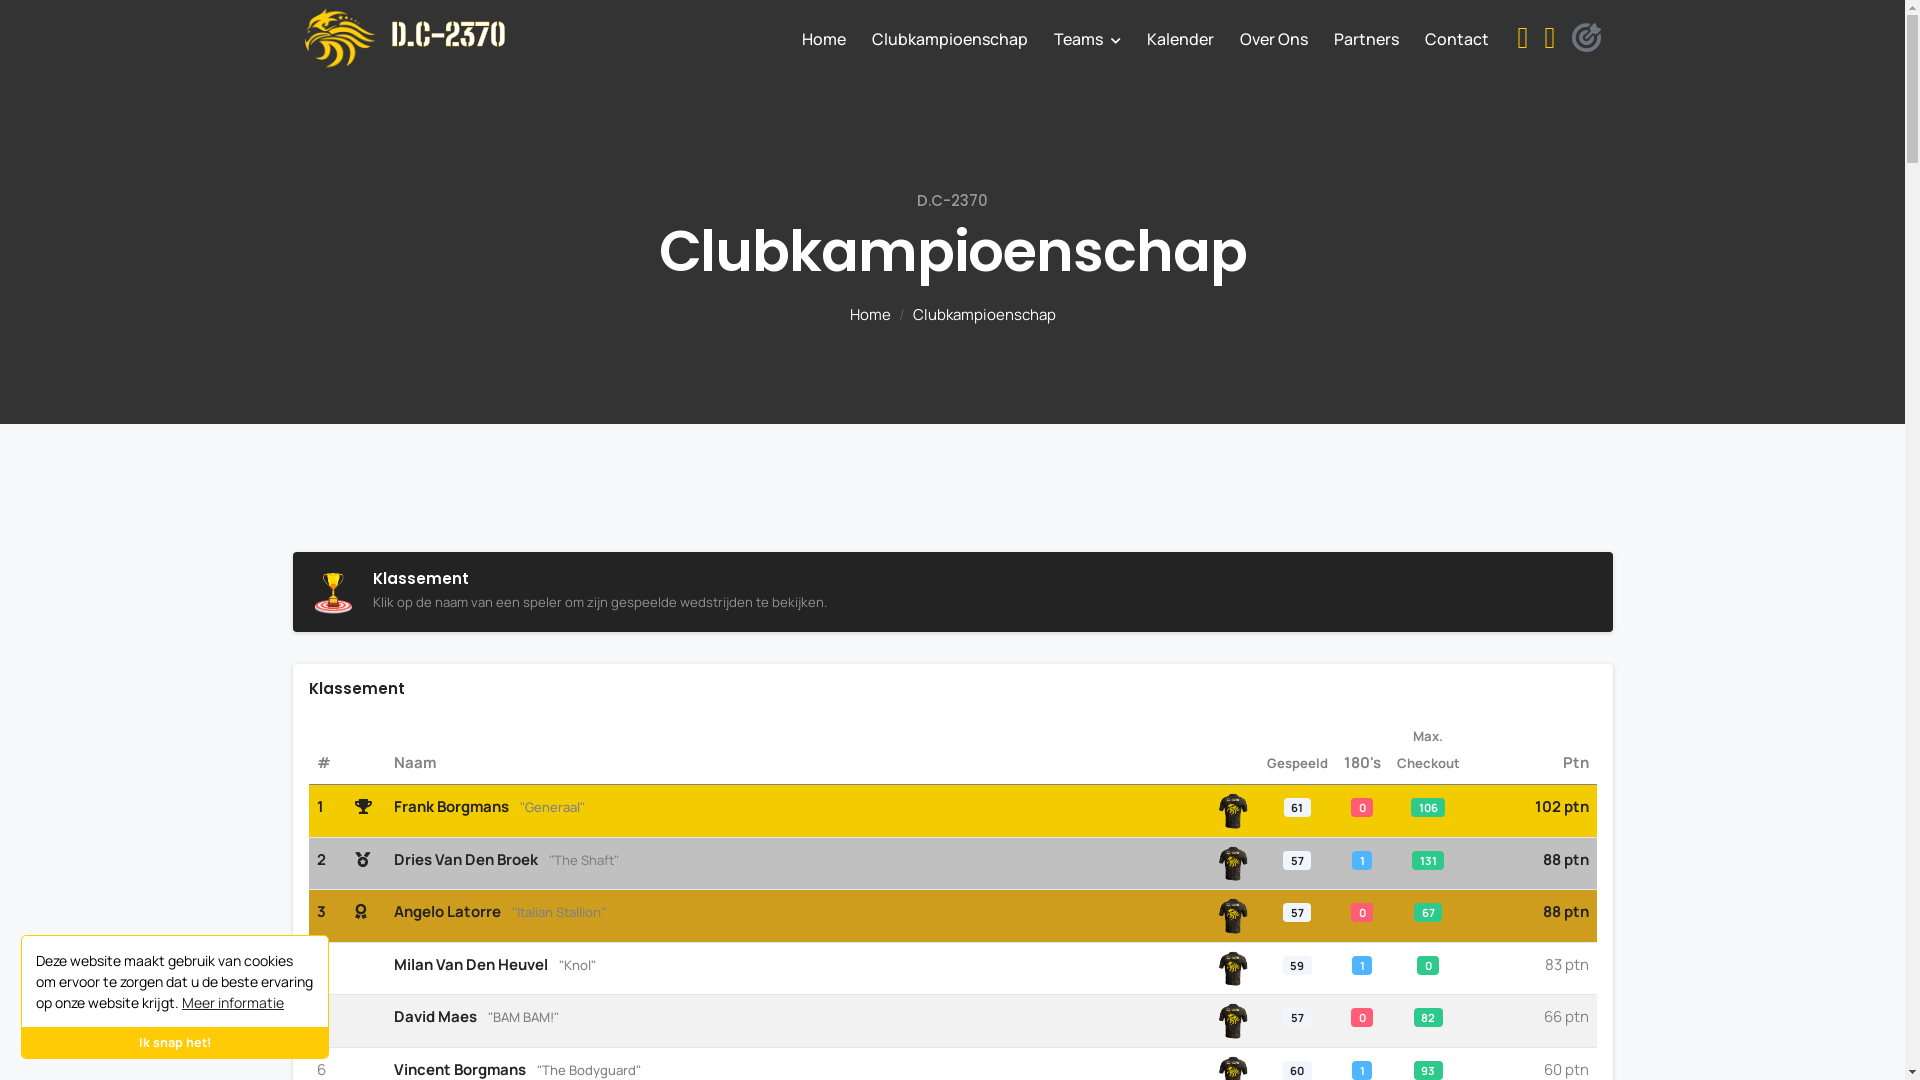 Image resolution: width=1920 pixels, height=1080 pixels. Describe the element at coordinates (1366, 39) in the screenshot. I see `Partners` at that location.